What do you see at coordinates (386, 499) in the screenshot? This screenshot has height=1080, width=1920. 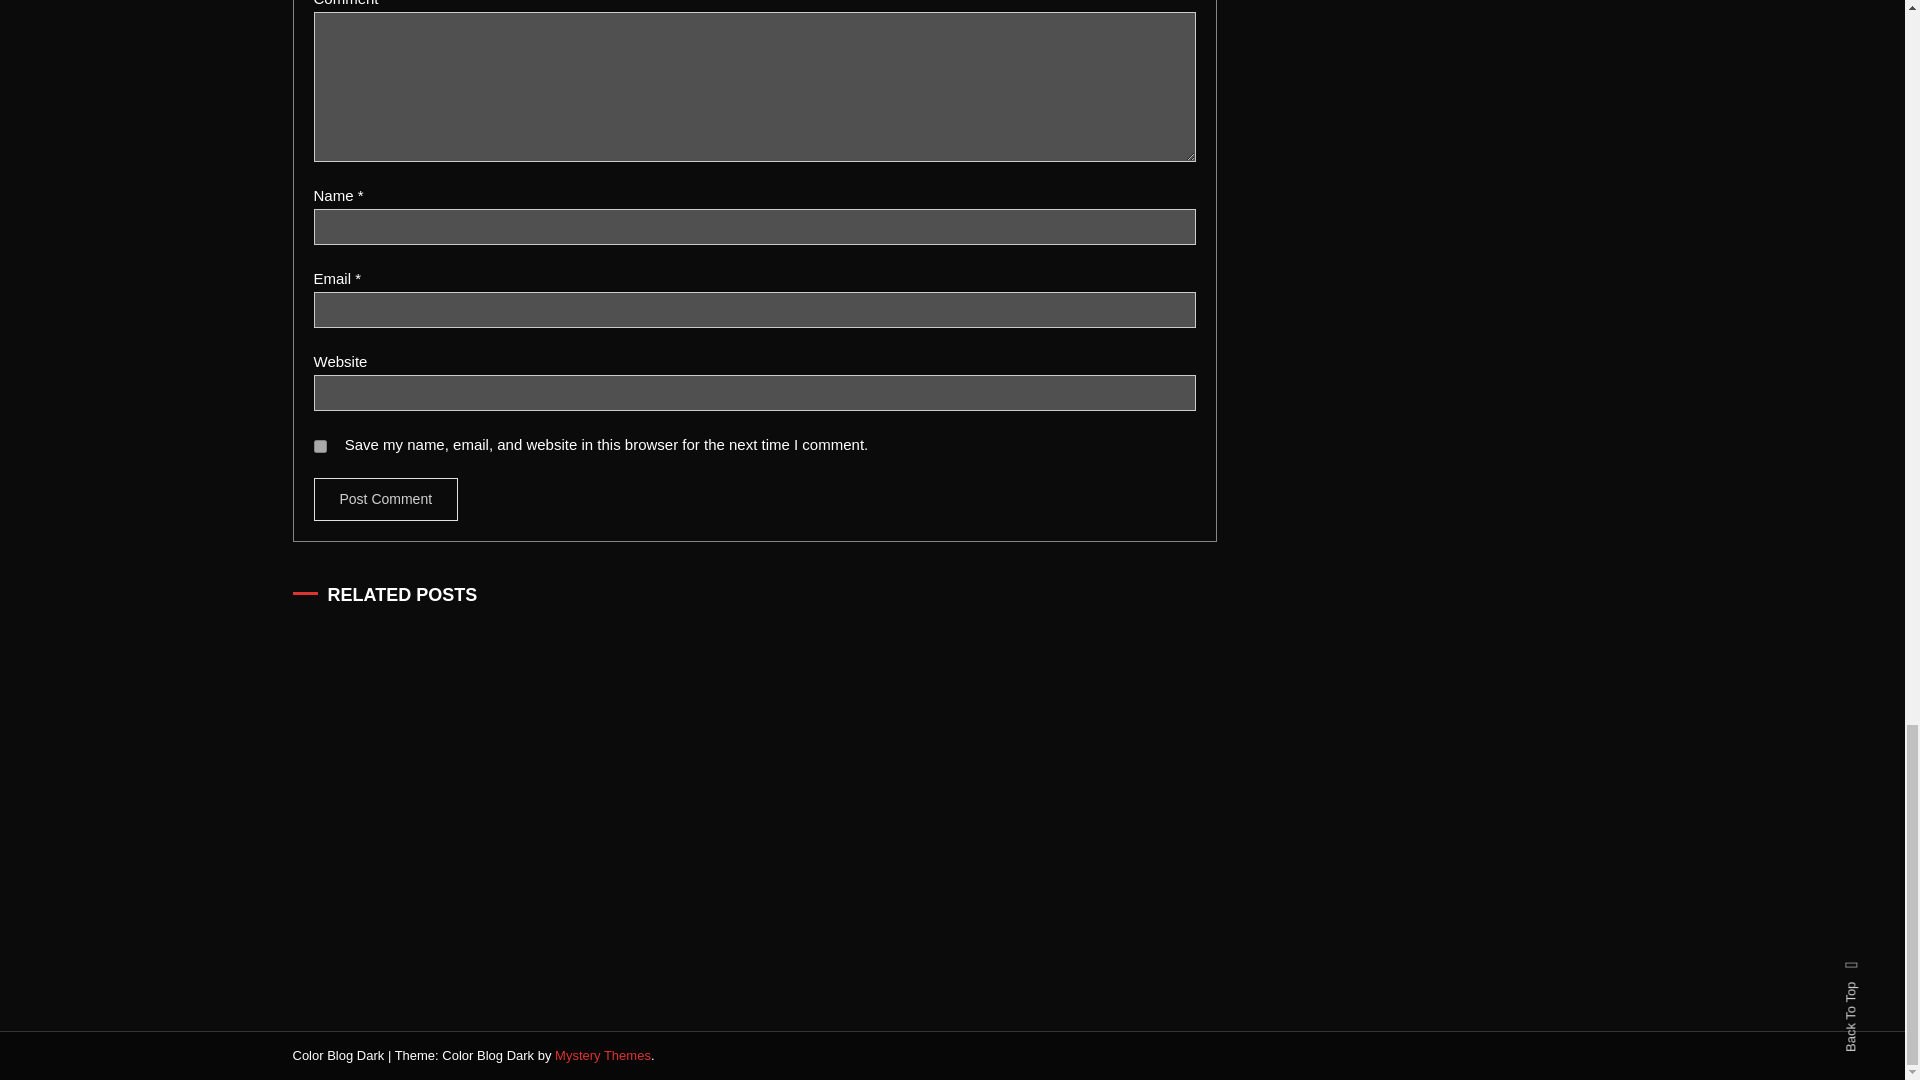 I see `Post Comment` at bounding box center [386, 499].